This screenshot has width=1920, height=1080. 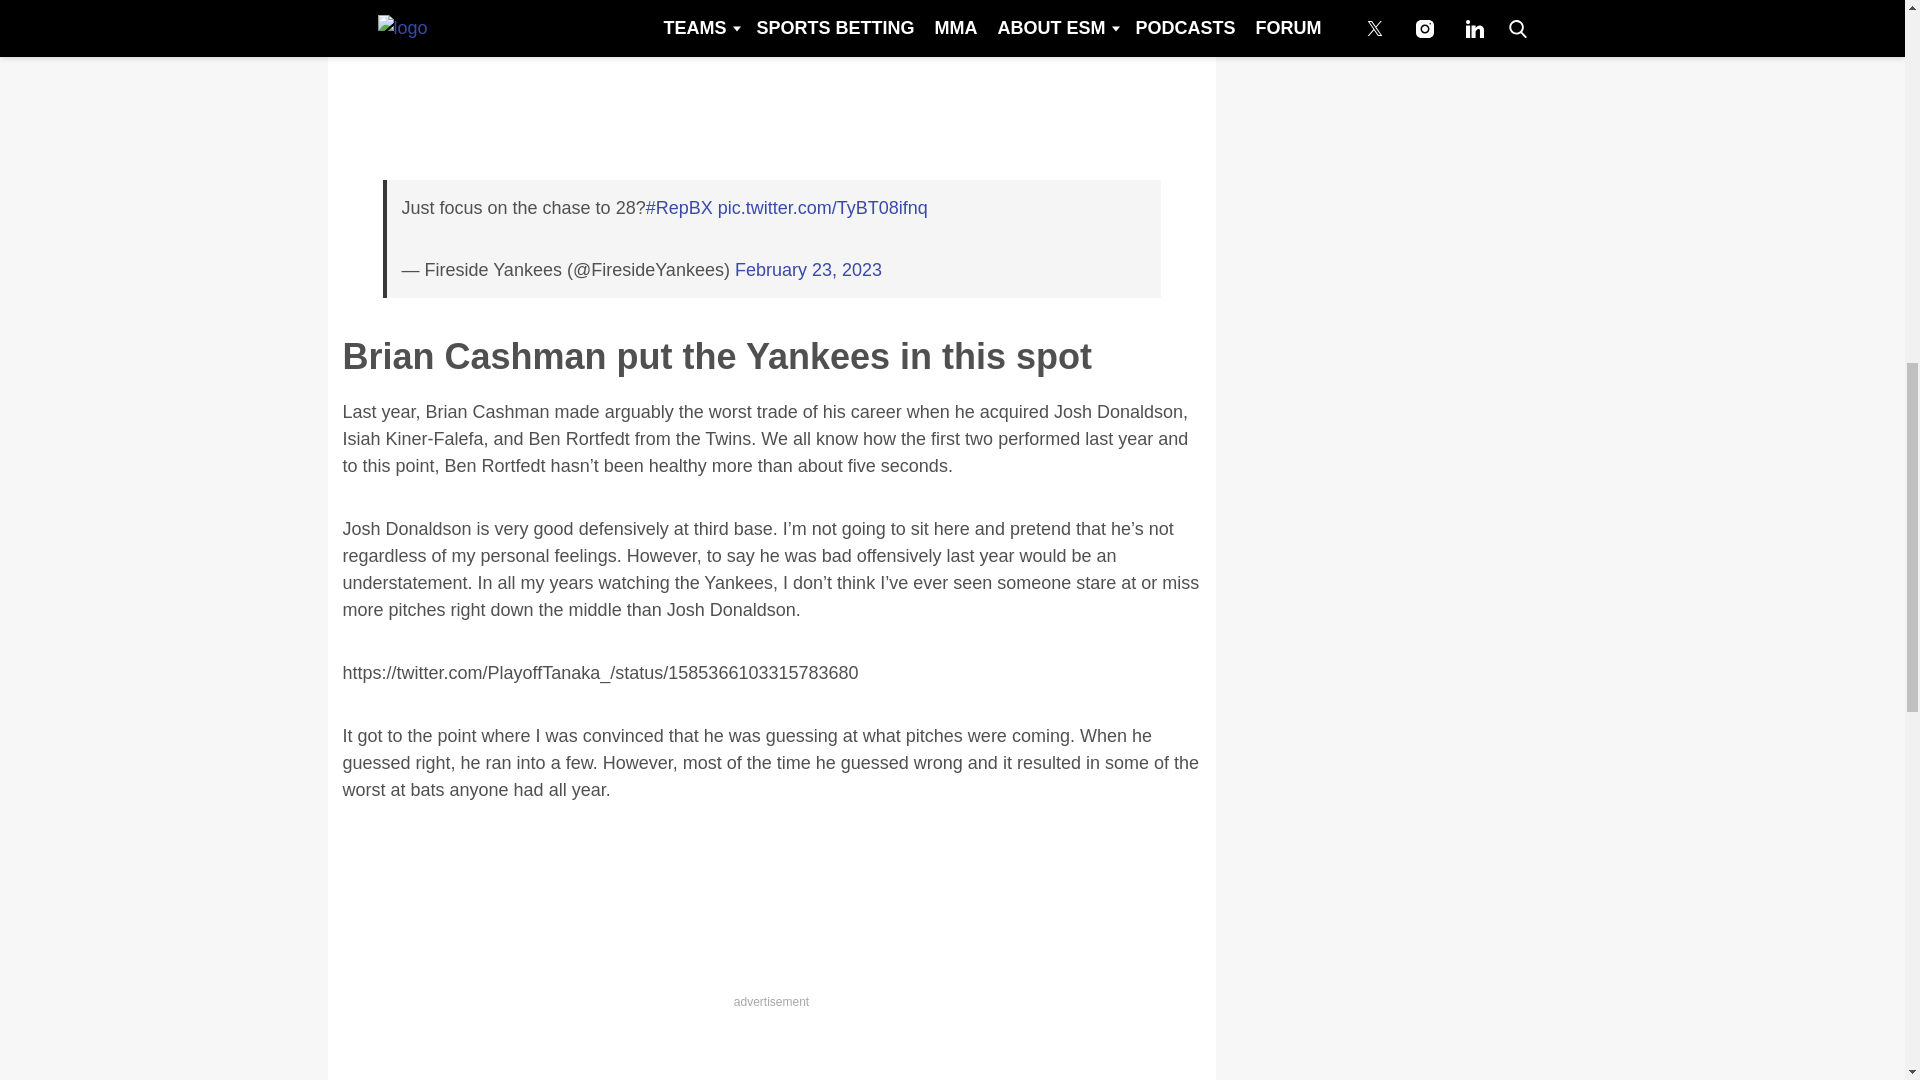 I want to click on February 23, 2023, so click(x=808, y=270).